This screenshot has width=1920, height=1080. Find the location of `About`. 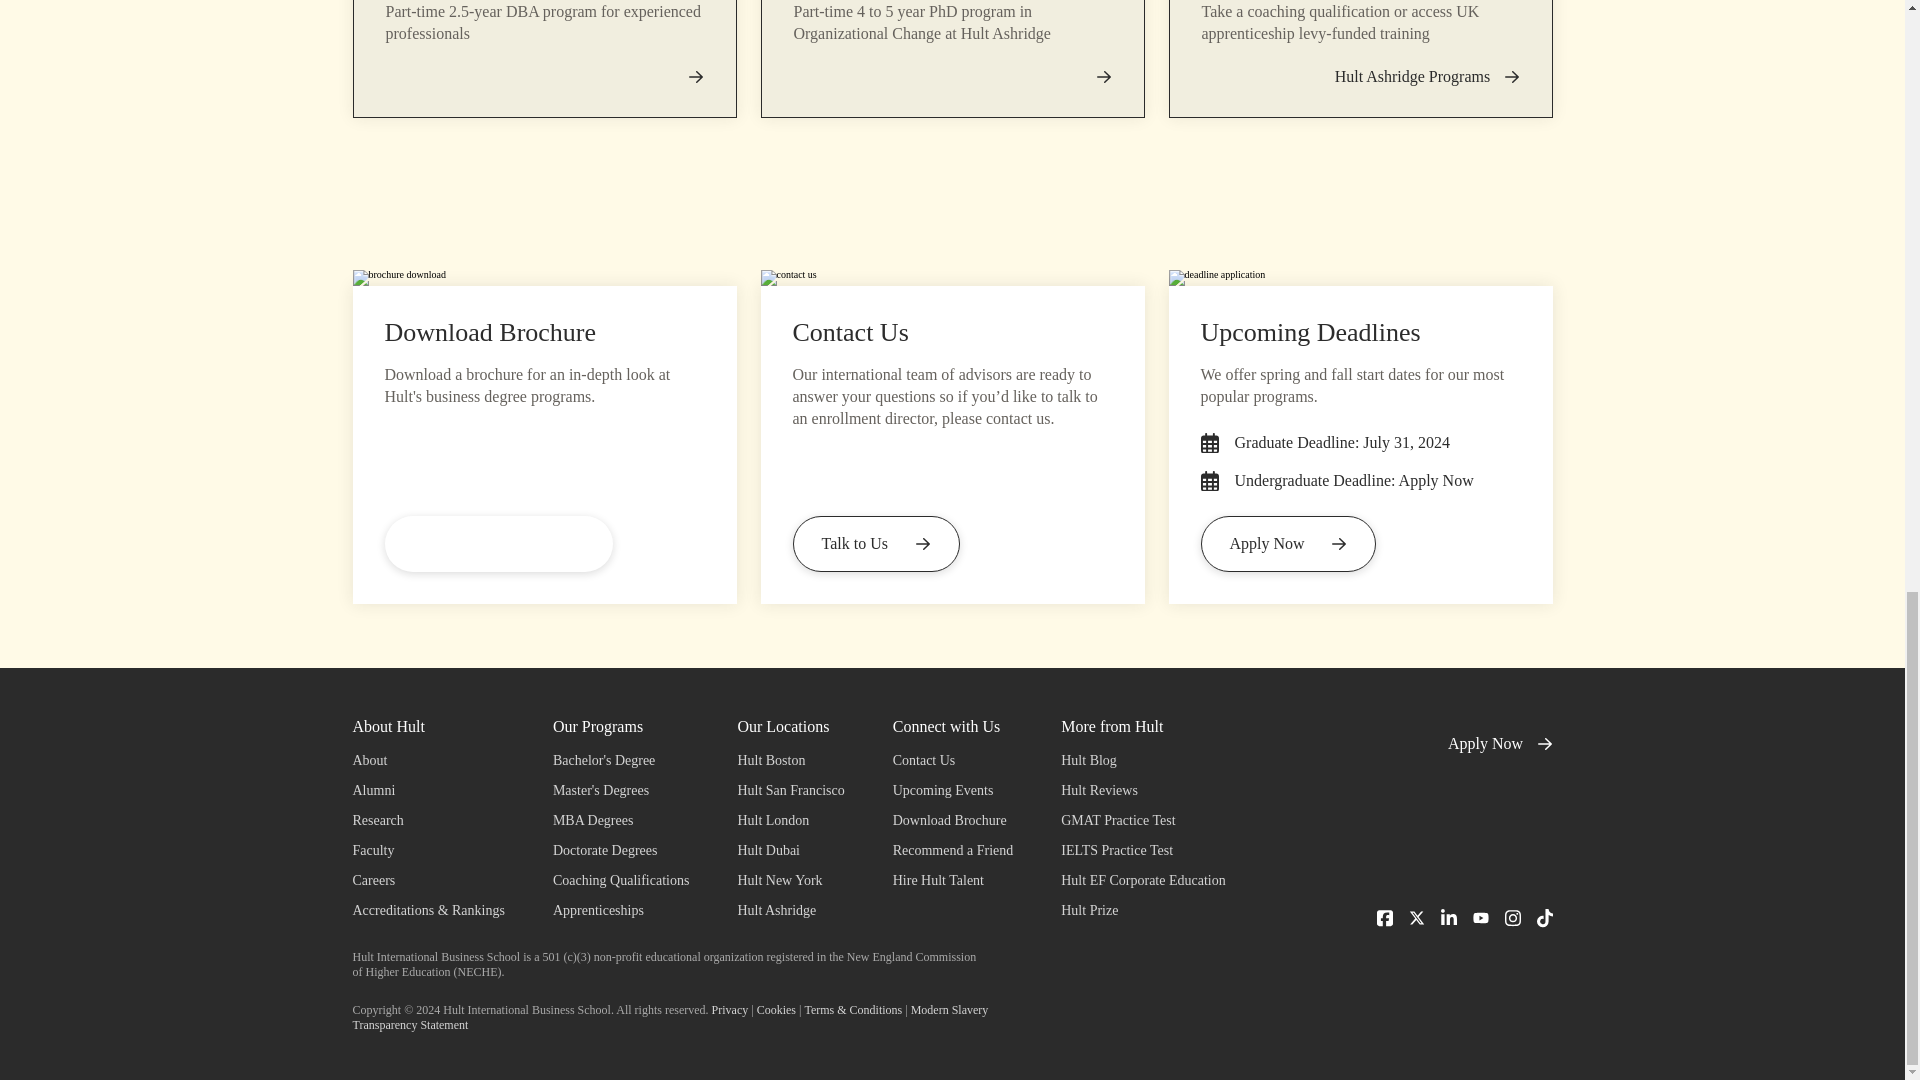

About is located at coordinates (427, 761).